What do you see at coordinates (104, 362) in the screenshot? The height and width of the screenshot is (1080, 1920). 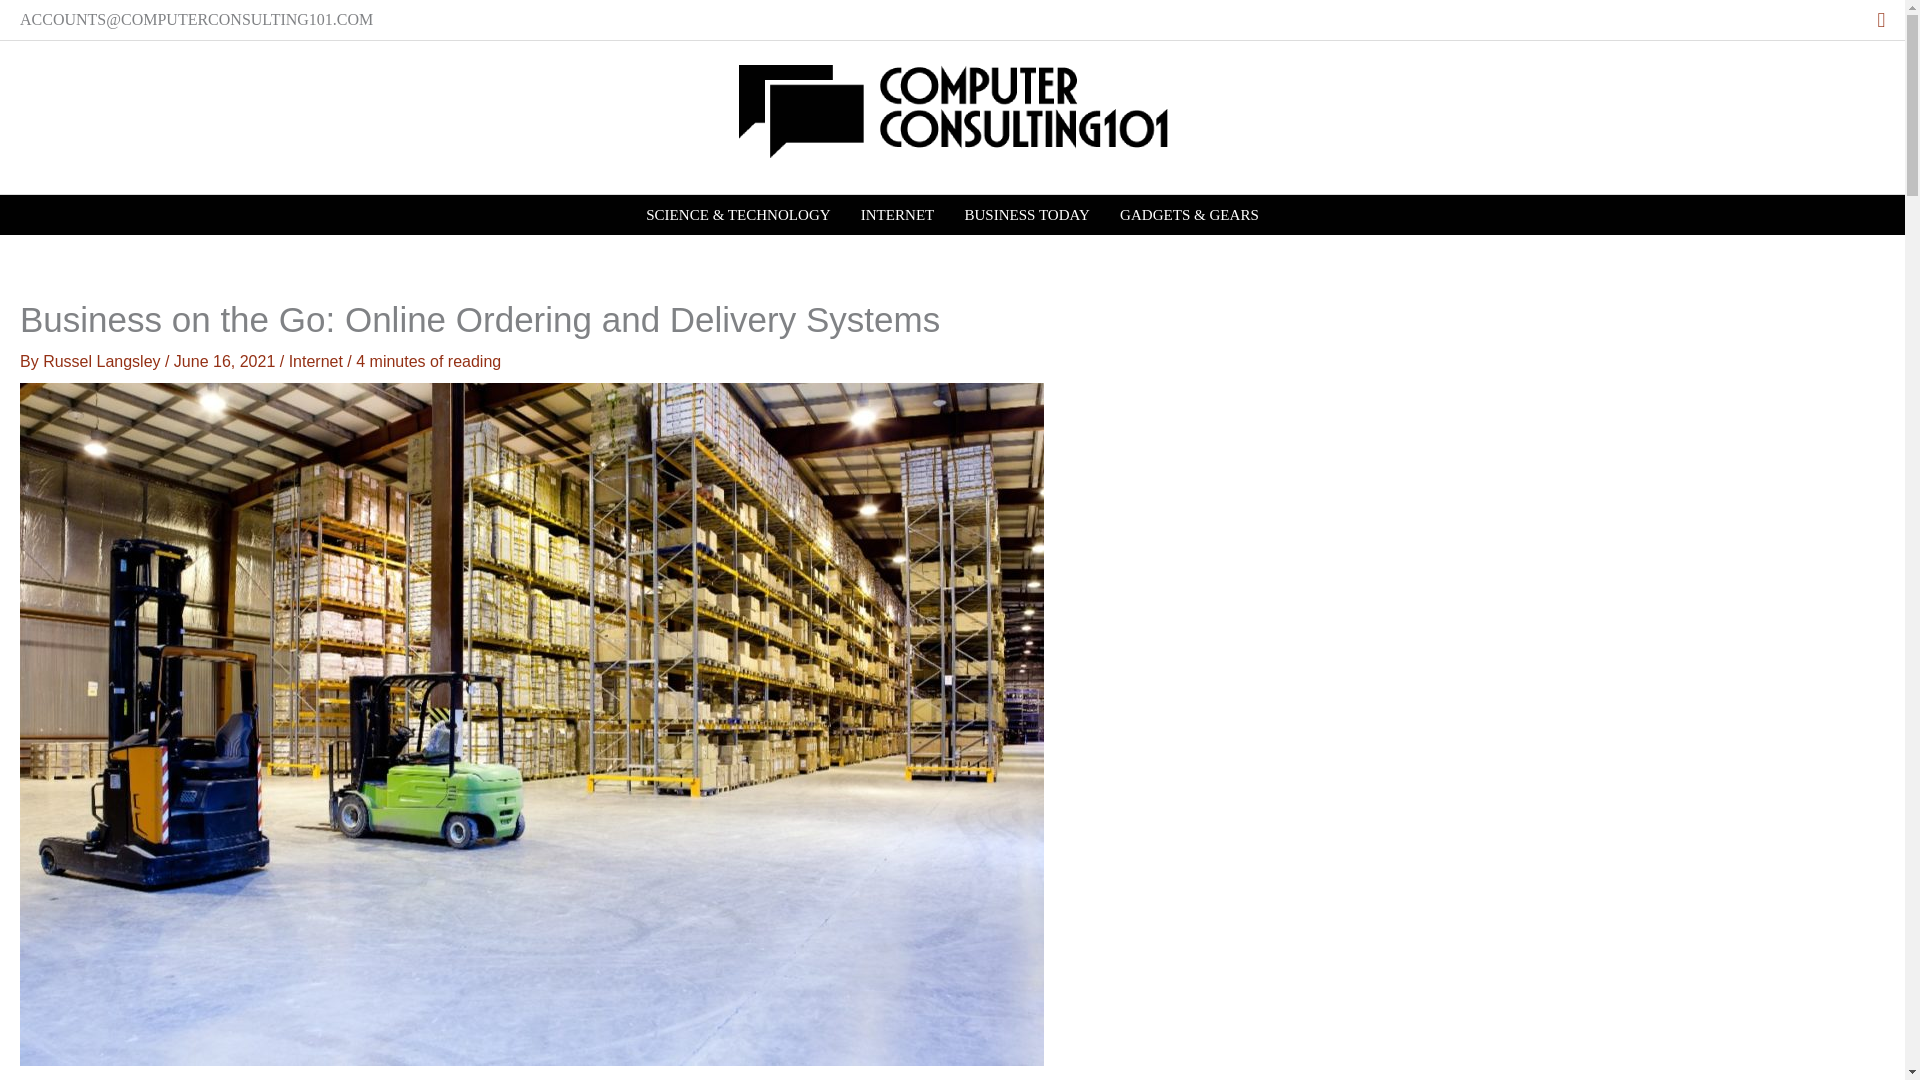 I see `Russel Langsley` at bounding box center [104, 362].